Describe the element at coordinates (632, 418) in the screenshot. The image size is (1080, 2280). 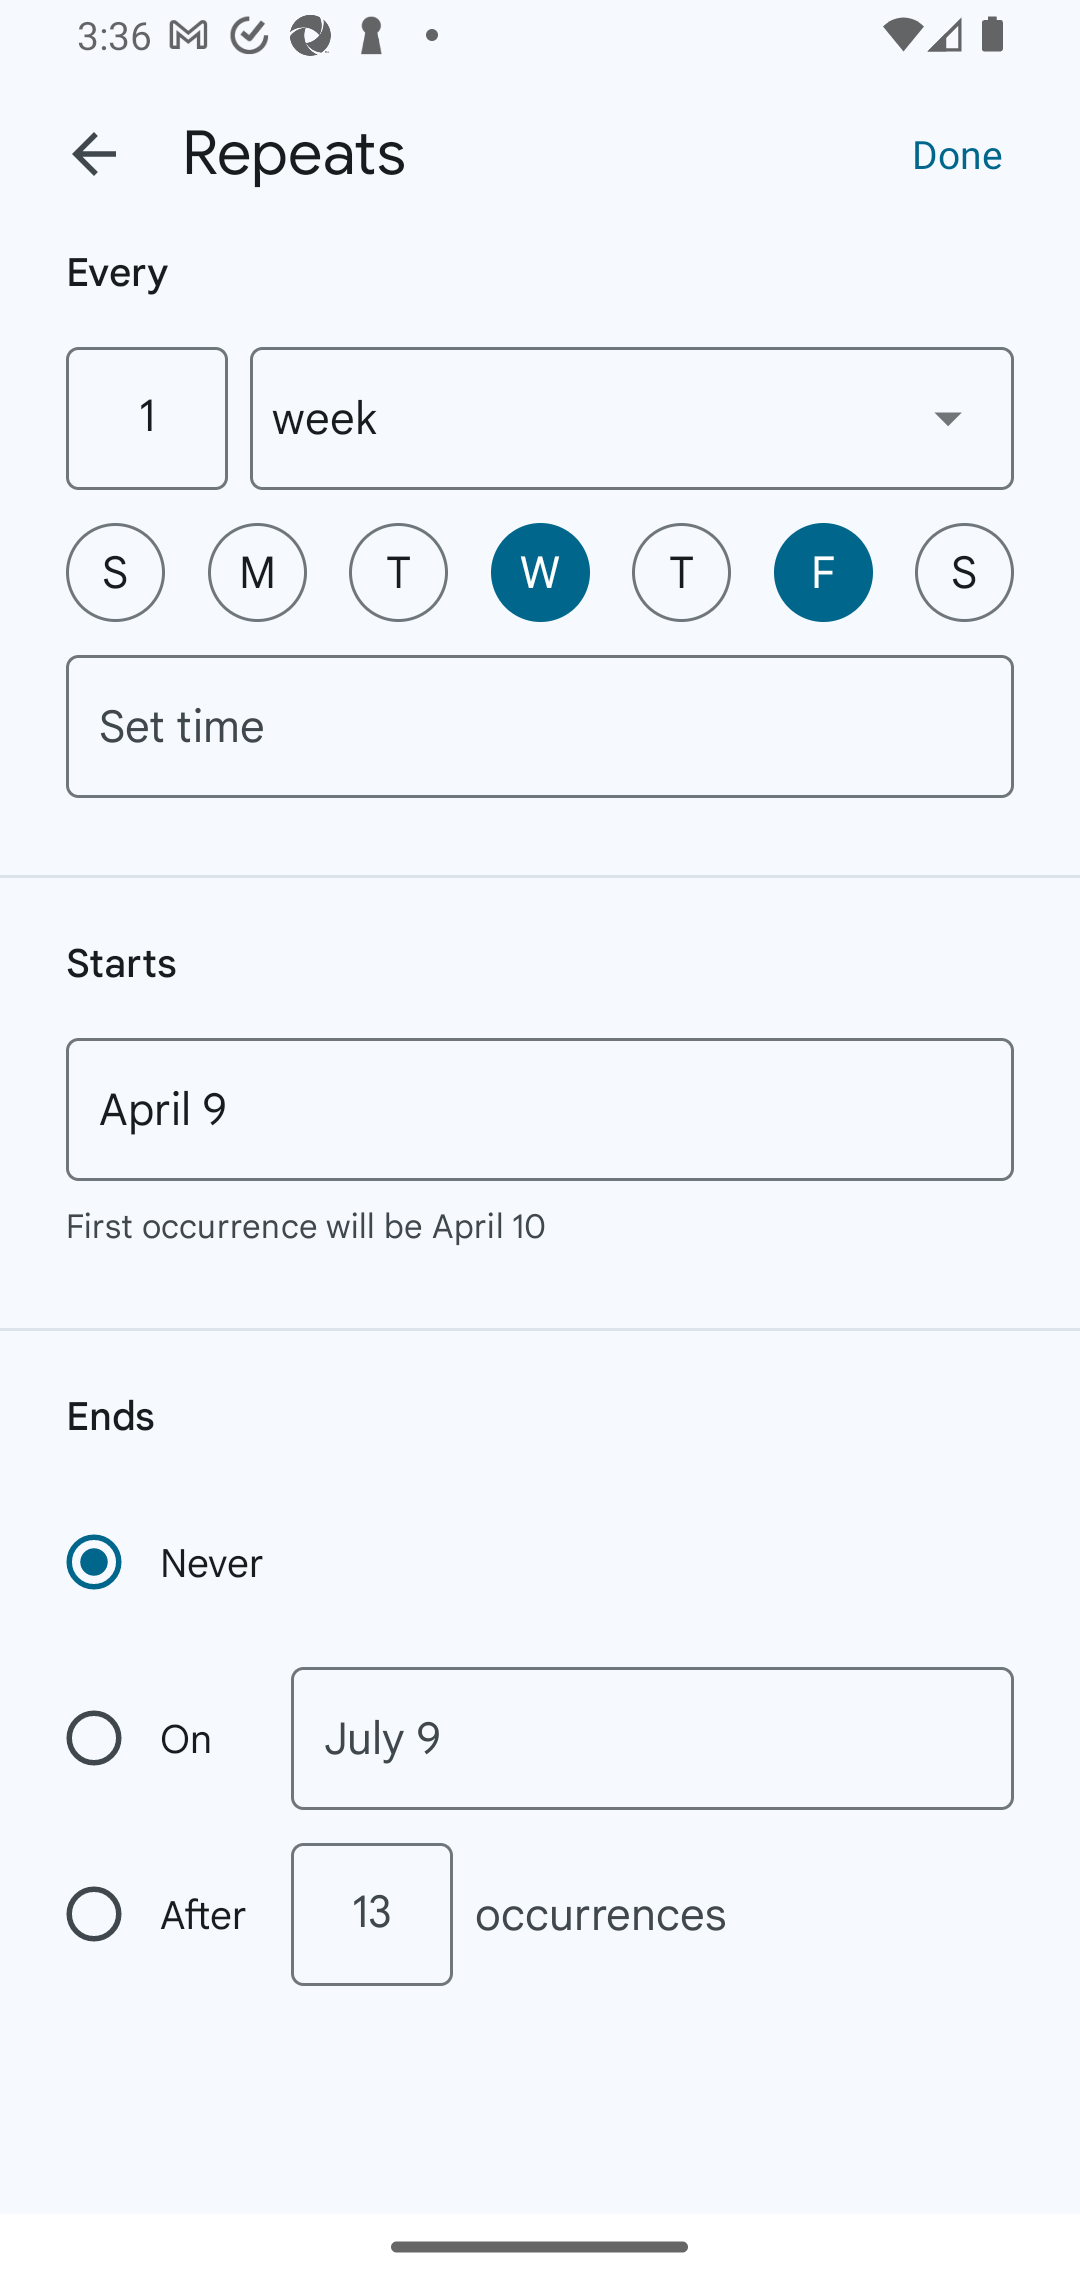
I see `week` at that location.